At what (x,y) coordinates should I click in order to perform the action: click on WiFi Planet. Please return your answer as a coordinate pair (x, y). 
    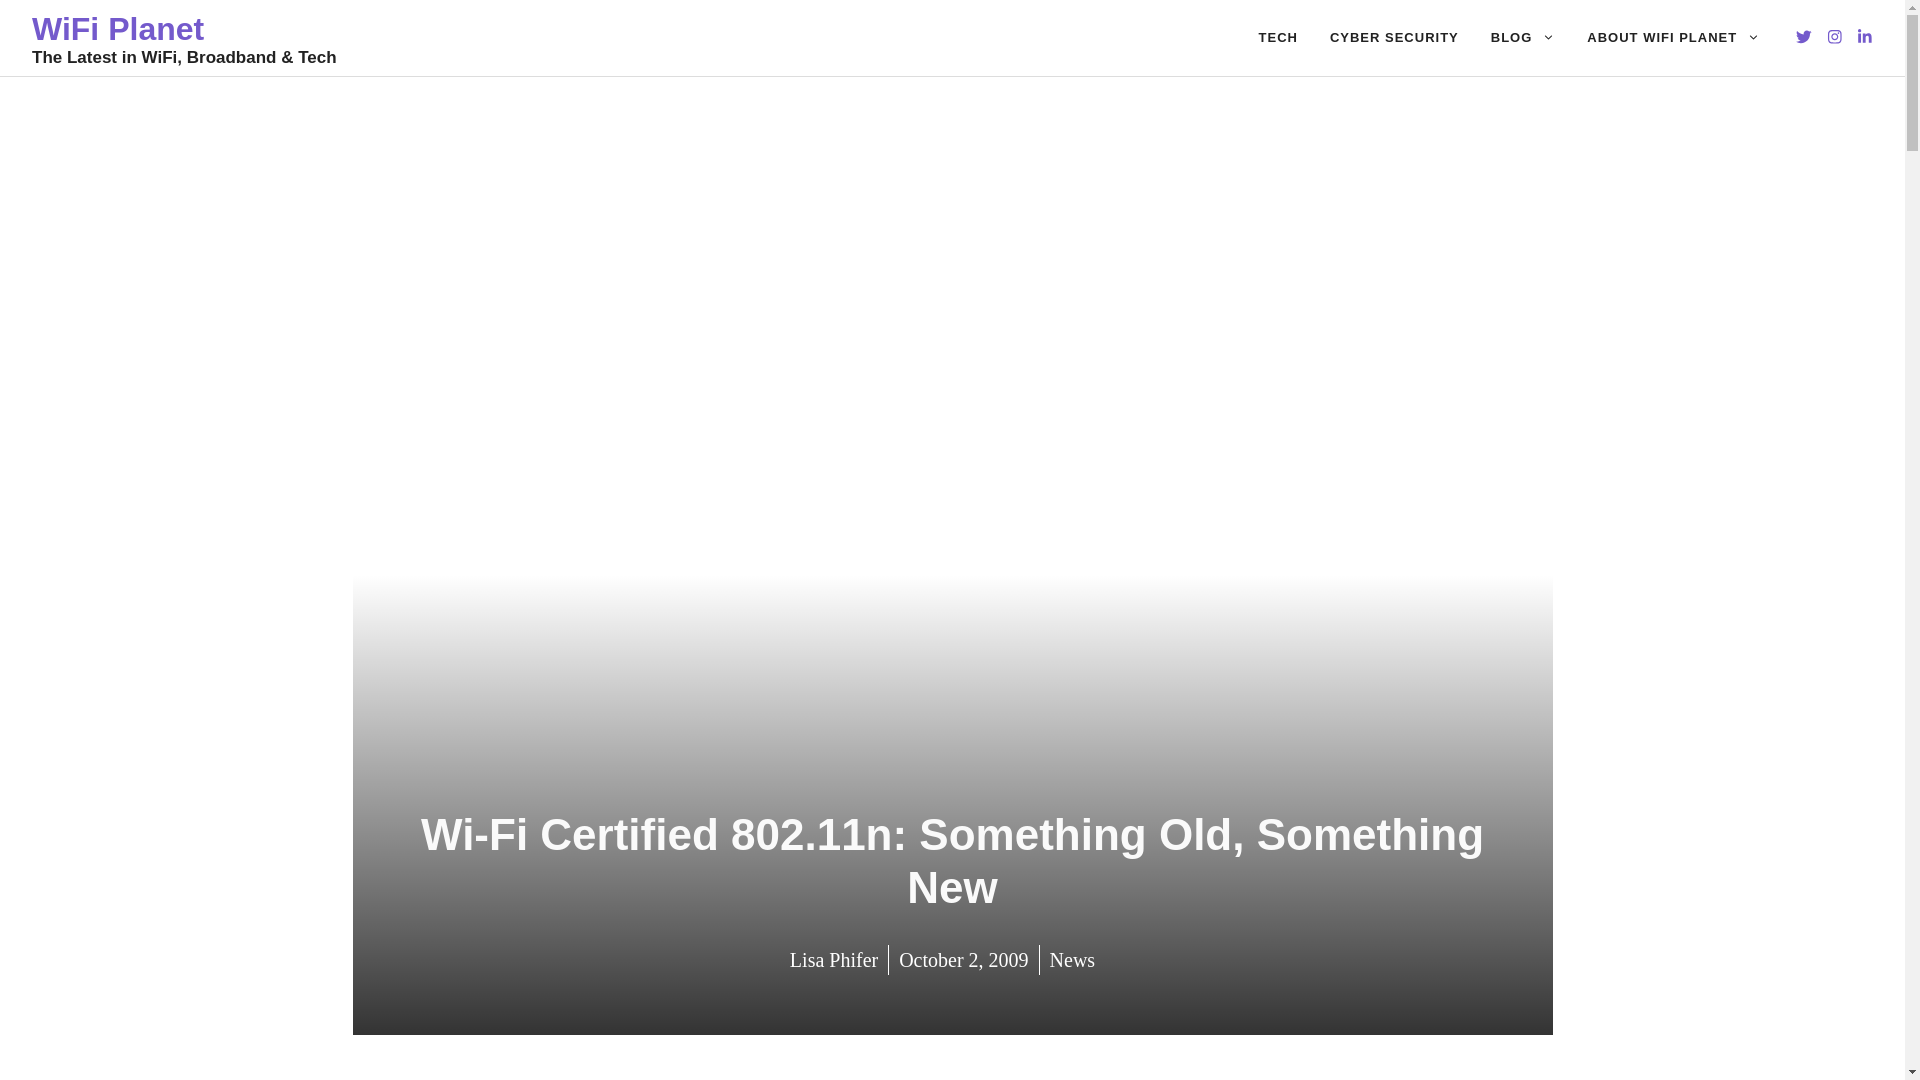
    Looking at the image, I should click on (118, 28).